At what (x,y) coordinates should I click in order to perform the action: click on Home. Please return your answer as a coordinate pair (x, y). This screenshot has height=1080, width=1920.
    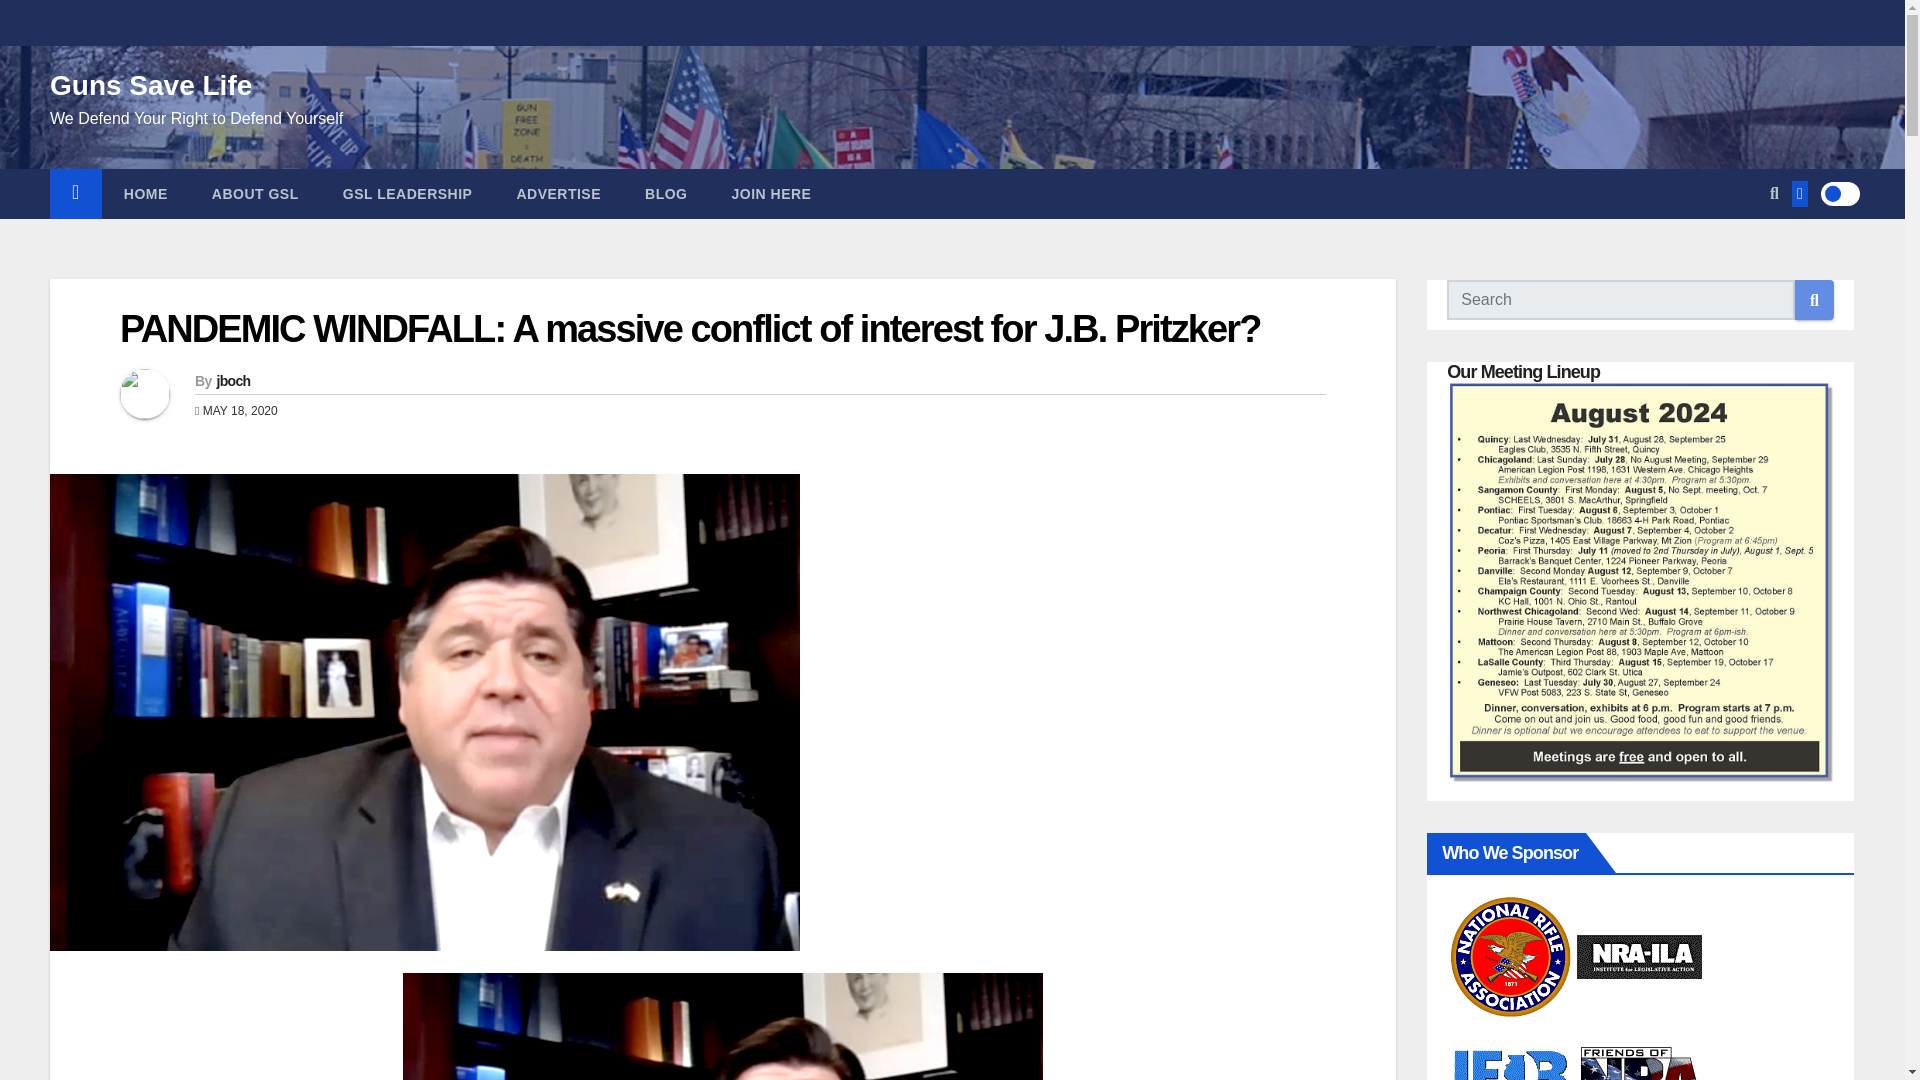
    Looking at the image, I should click on (75, 194).